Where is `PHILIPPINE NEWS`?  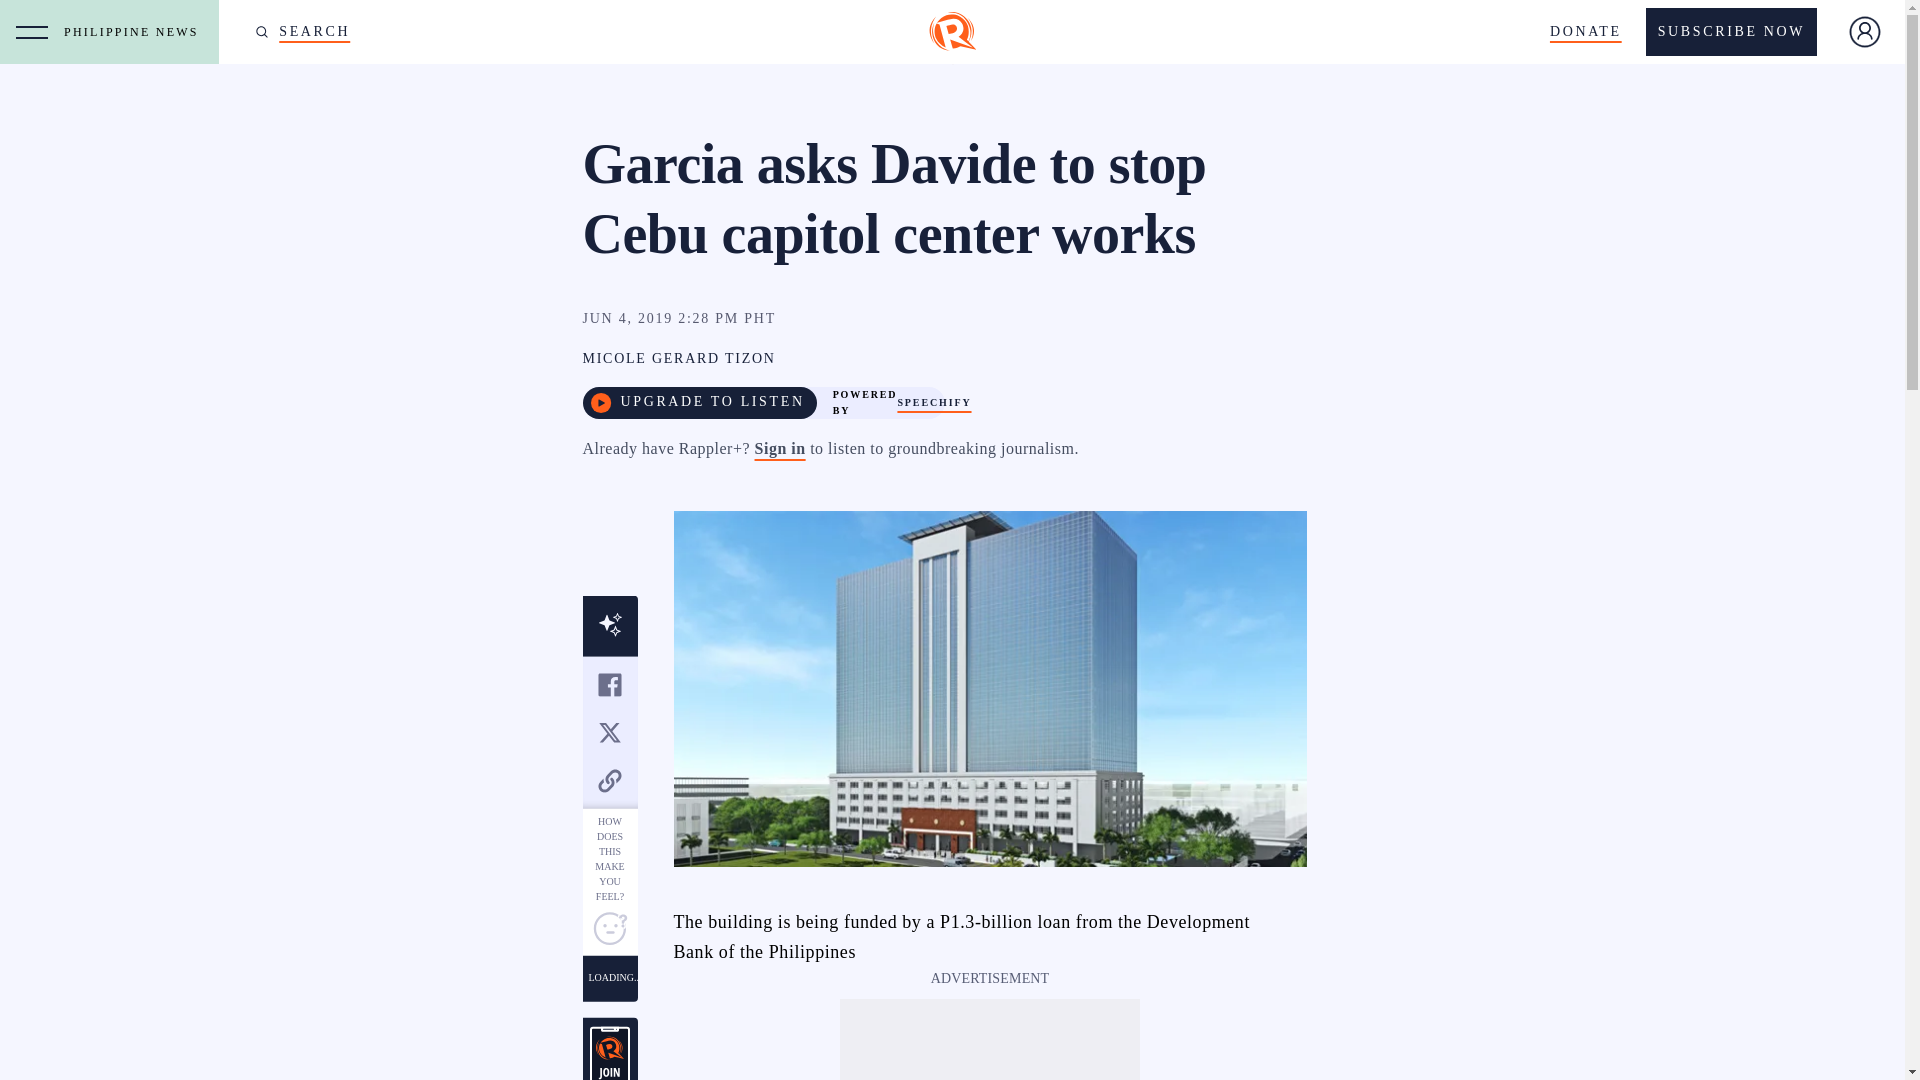
PHILIPPINE NEWS is located at coordinates (136, 32).